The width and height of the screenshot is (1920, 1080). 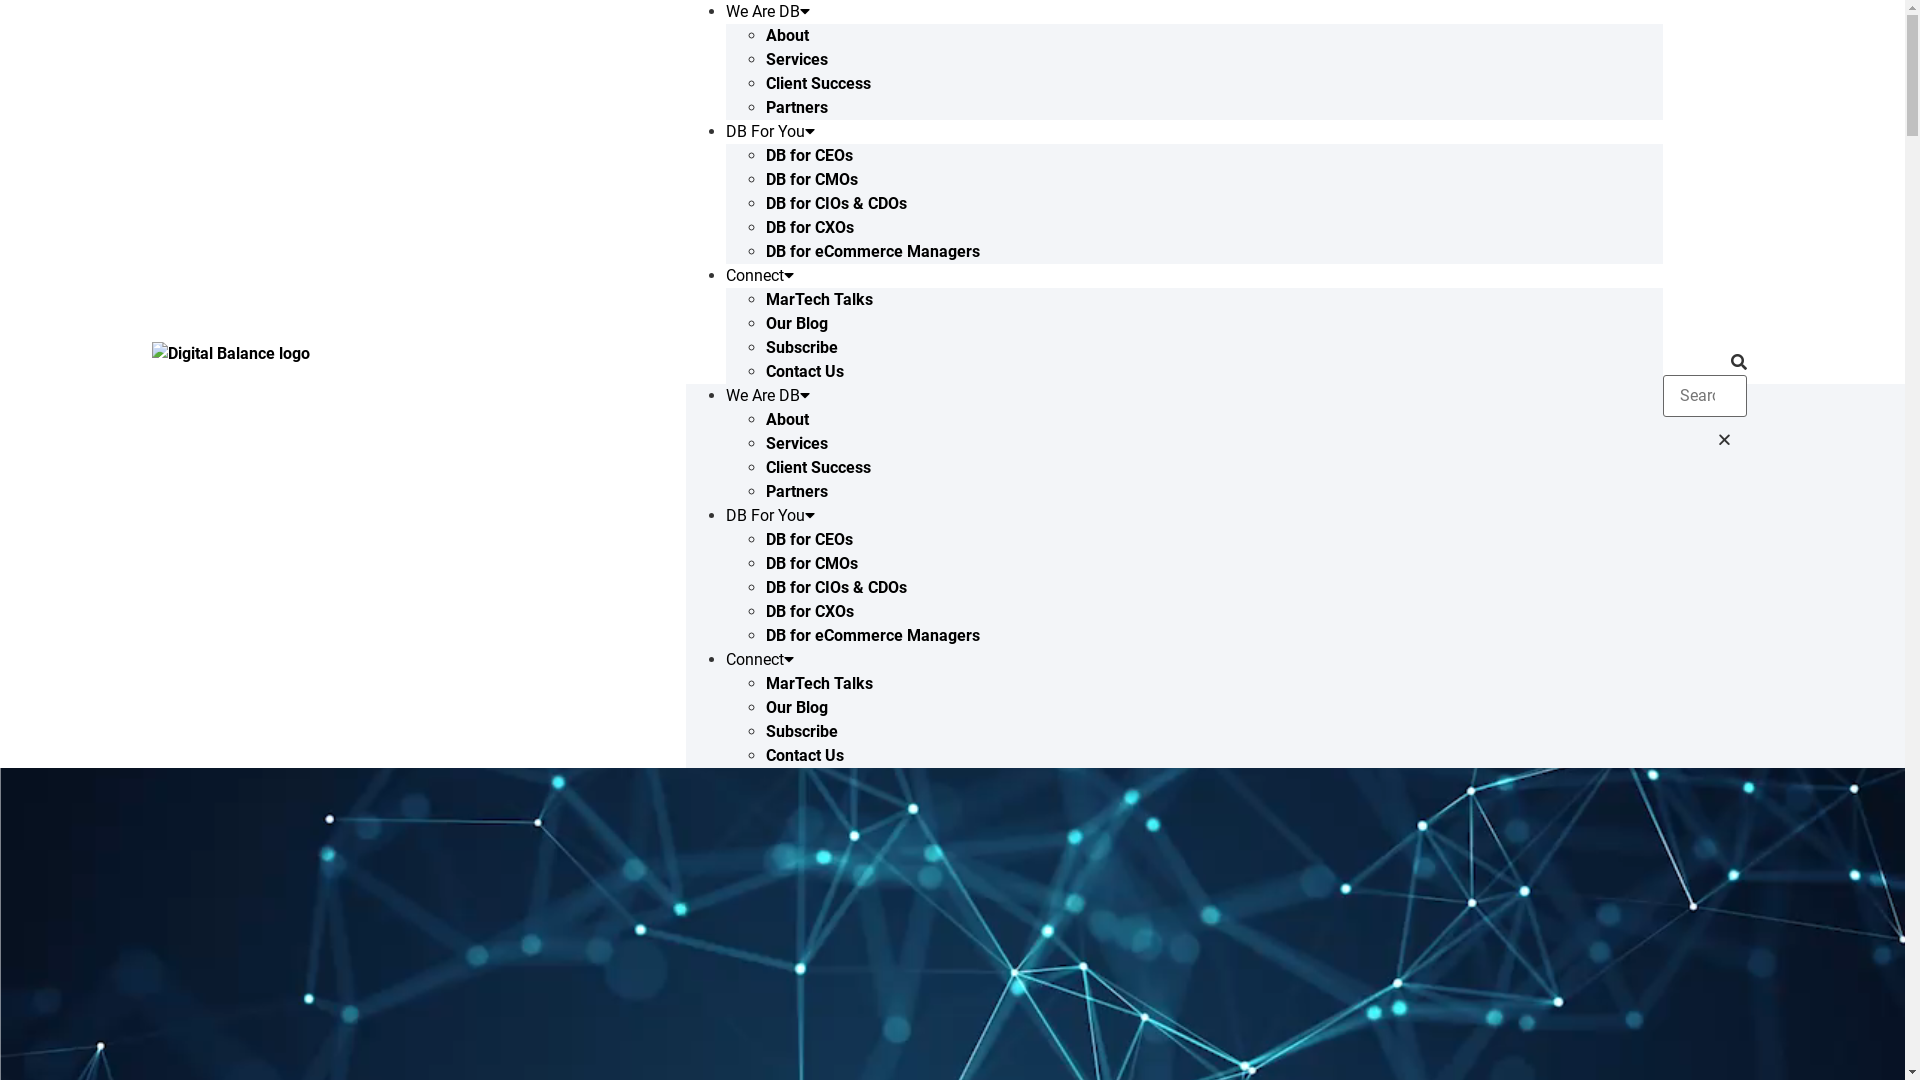 What do you see at coordinates (797, 444) in the screenshot?
I see `Services` at bounding box center [797, 444].